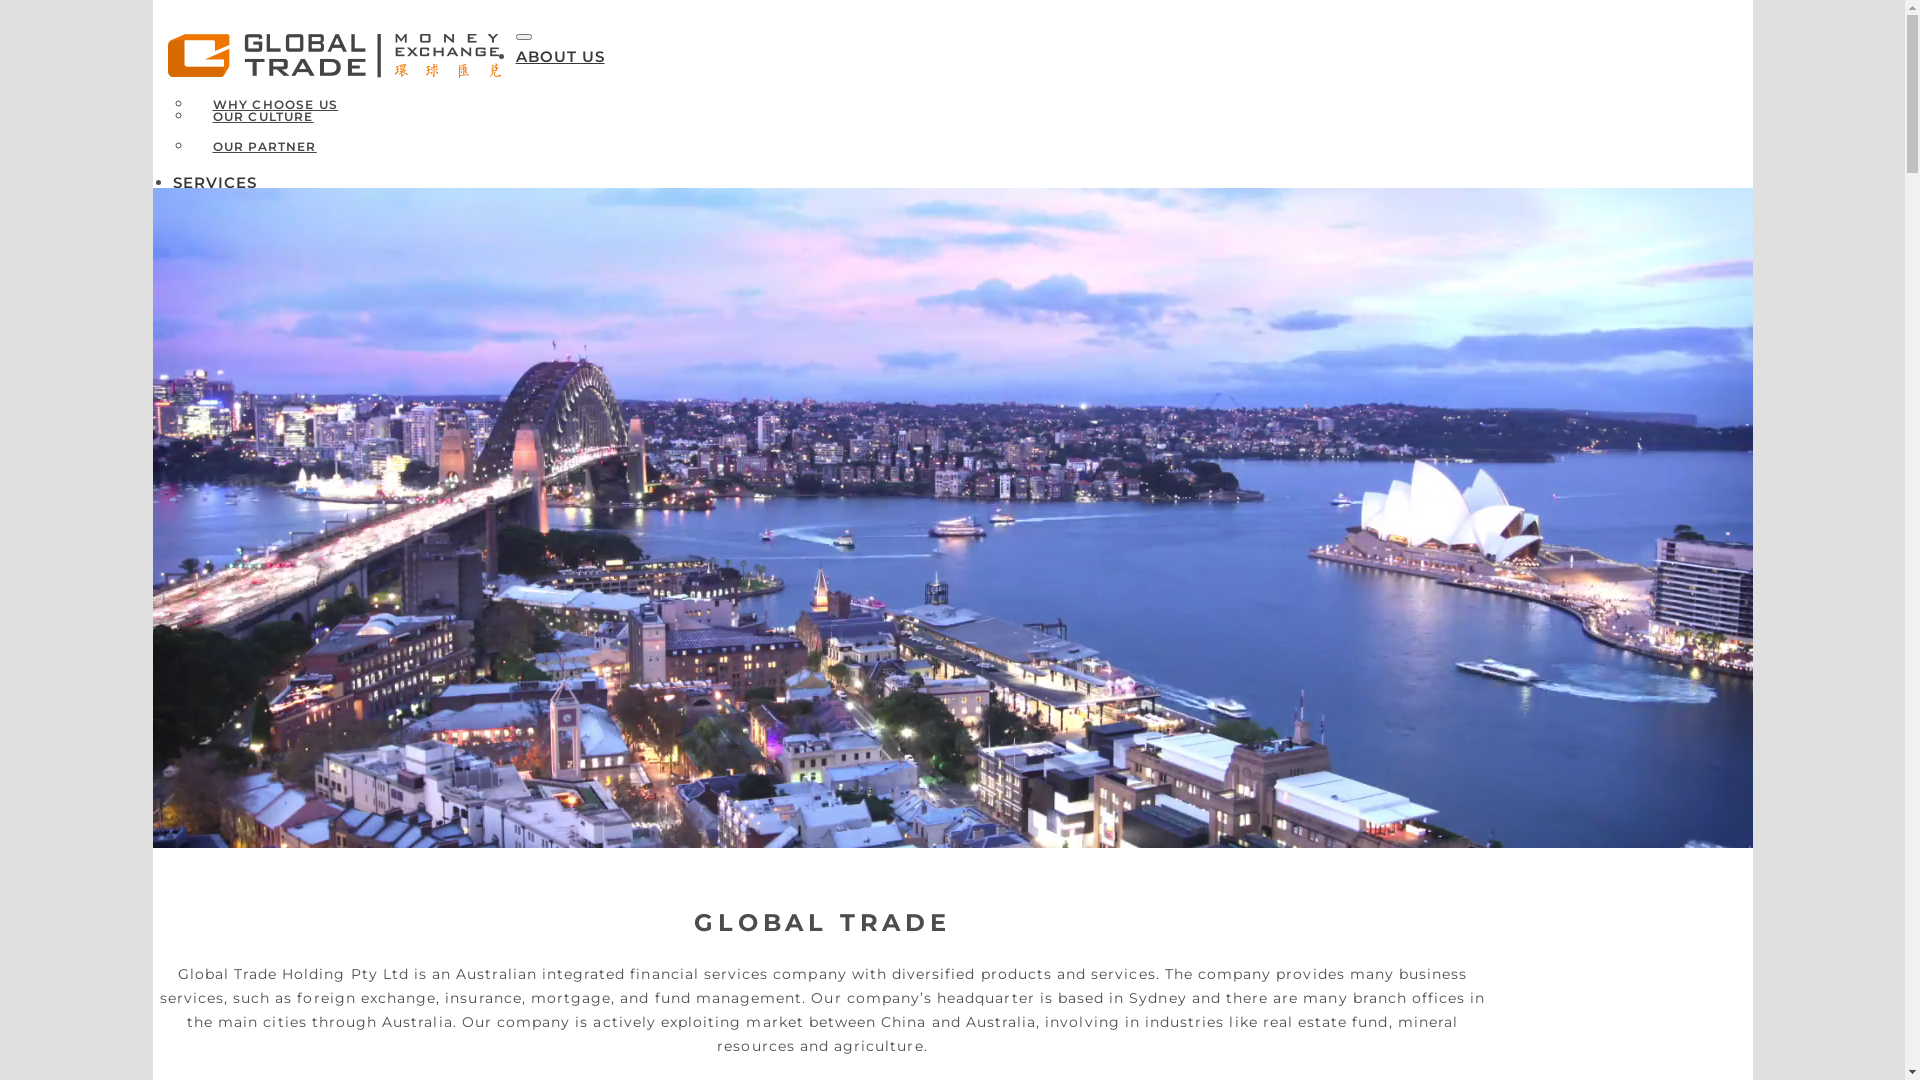  What do you see at coordinates (320, 302) in the screenshot?
I see `ANTI-MONEY LAUNDERING POLICY` at bounding box center [320, 302].